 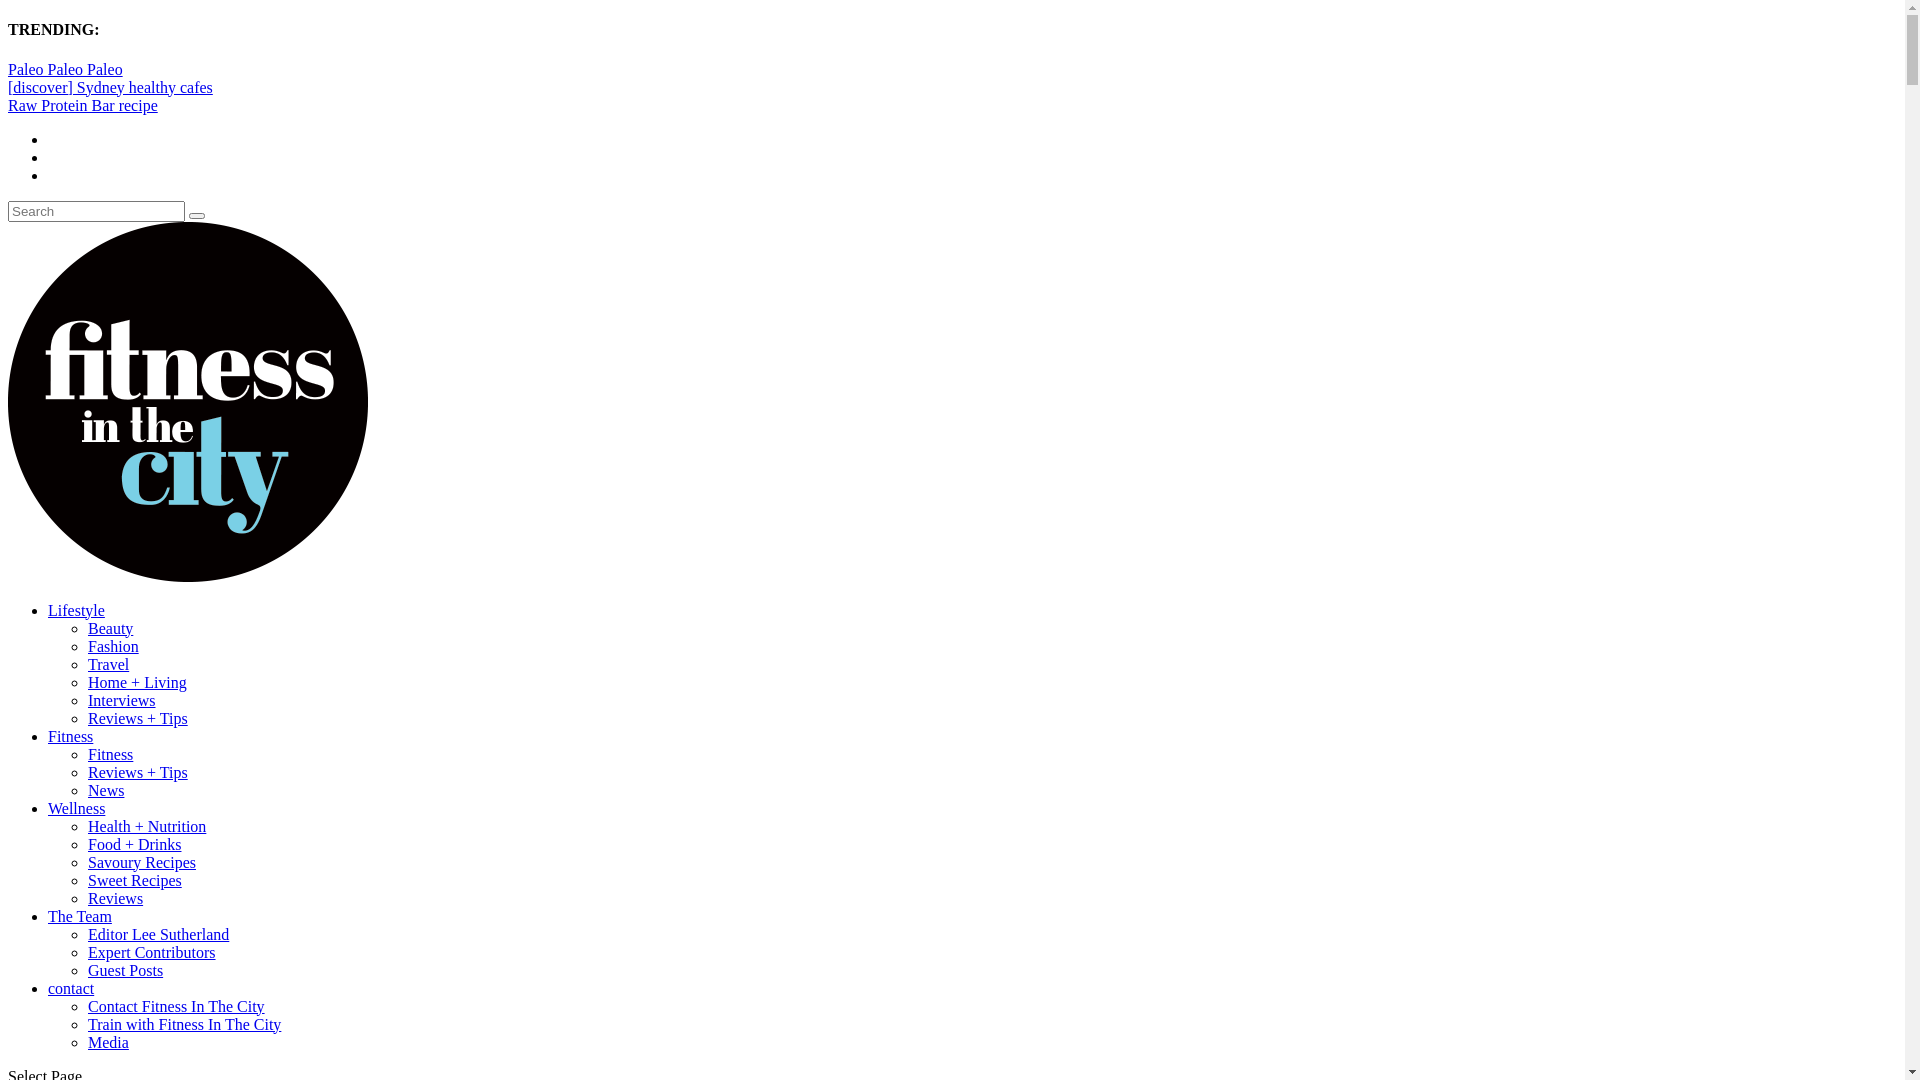 I want to click on Fashion, so click(x=114, y=646).